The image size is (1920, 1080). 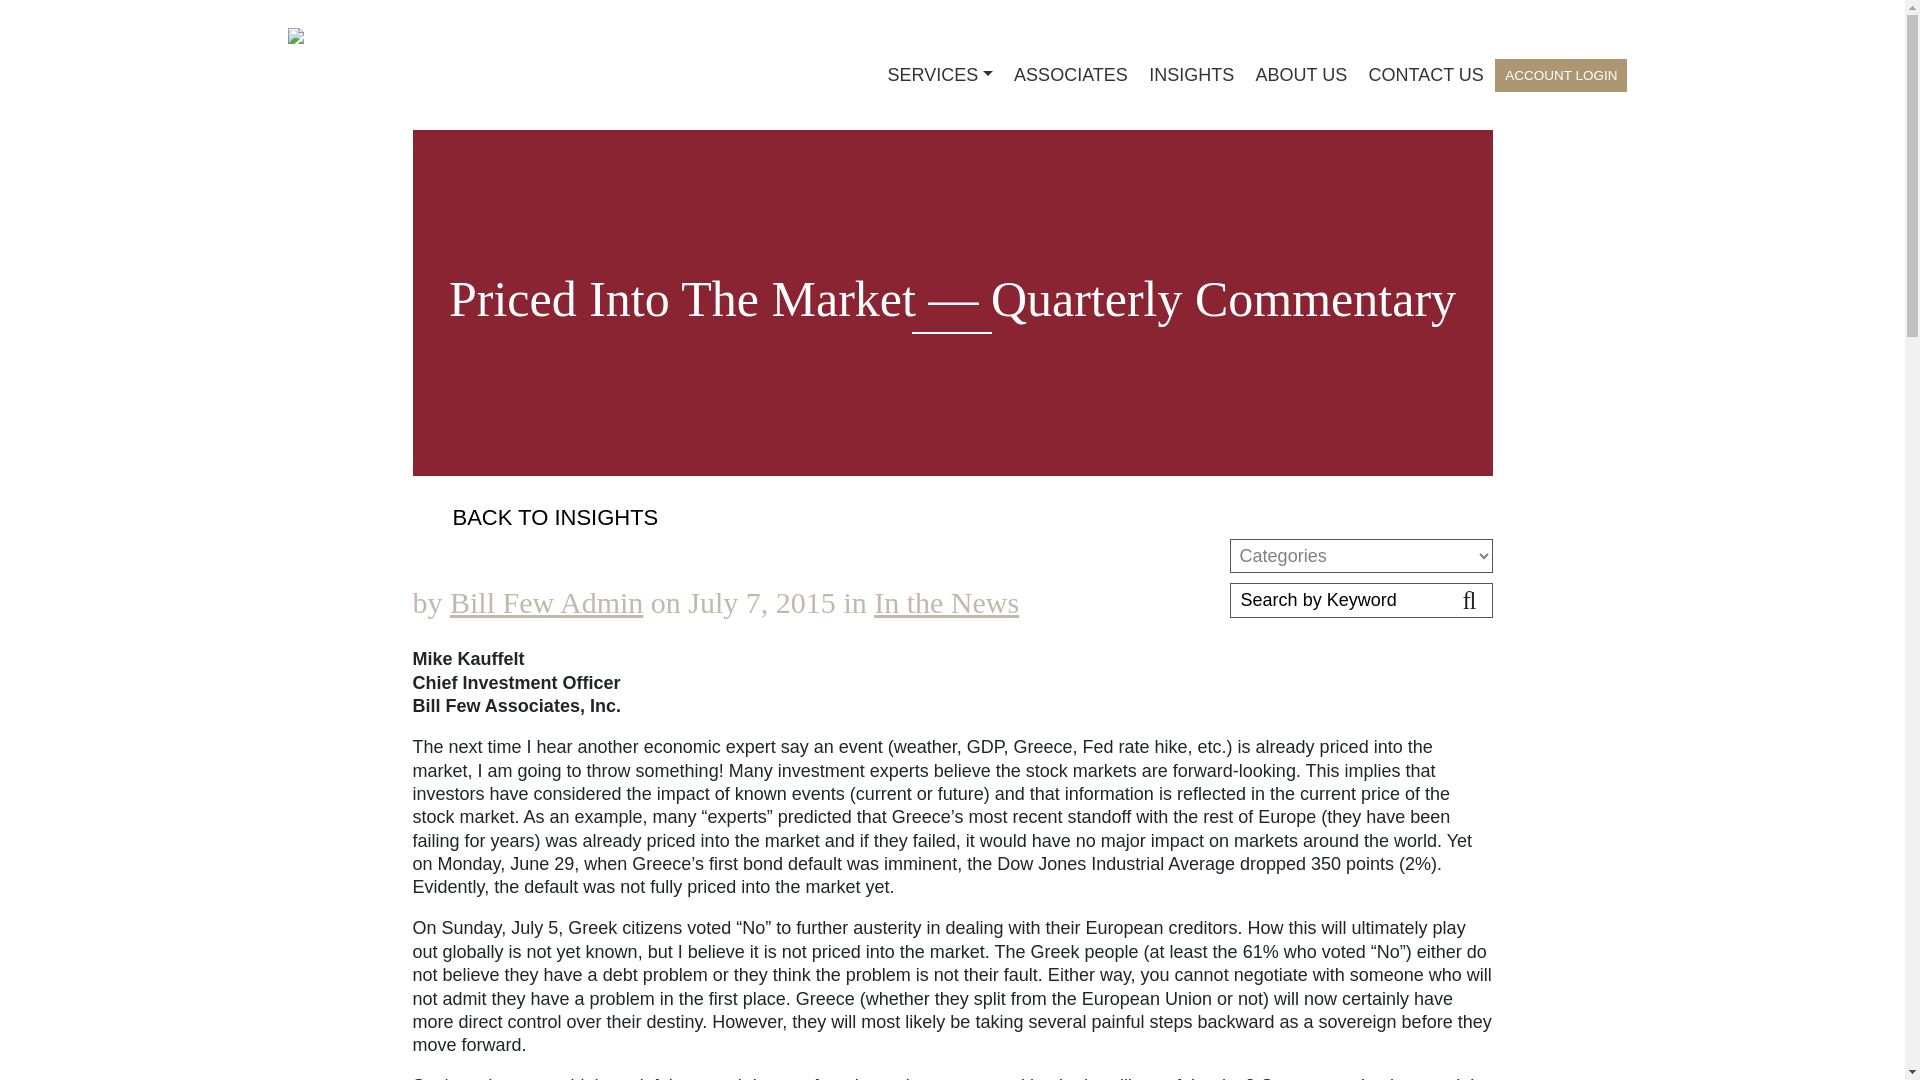 What do you see at coordinates (1300, 78) in the screenshot?
I see `ABOUT US` at bounding box center [1300, 78].